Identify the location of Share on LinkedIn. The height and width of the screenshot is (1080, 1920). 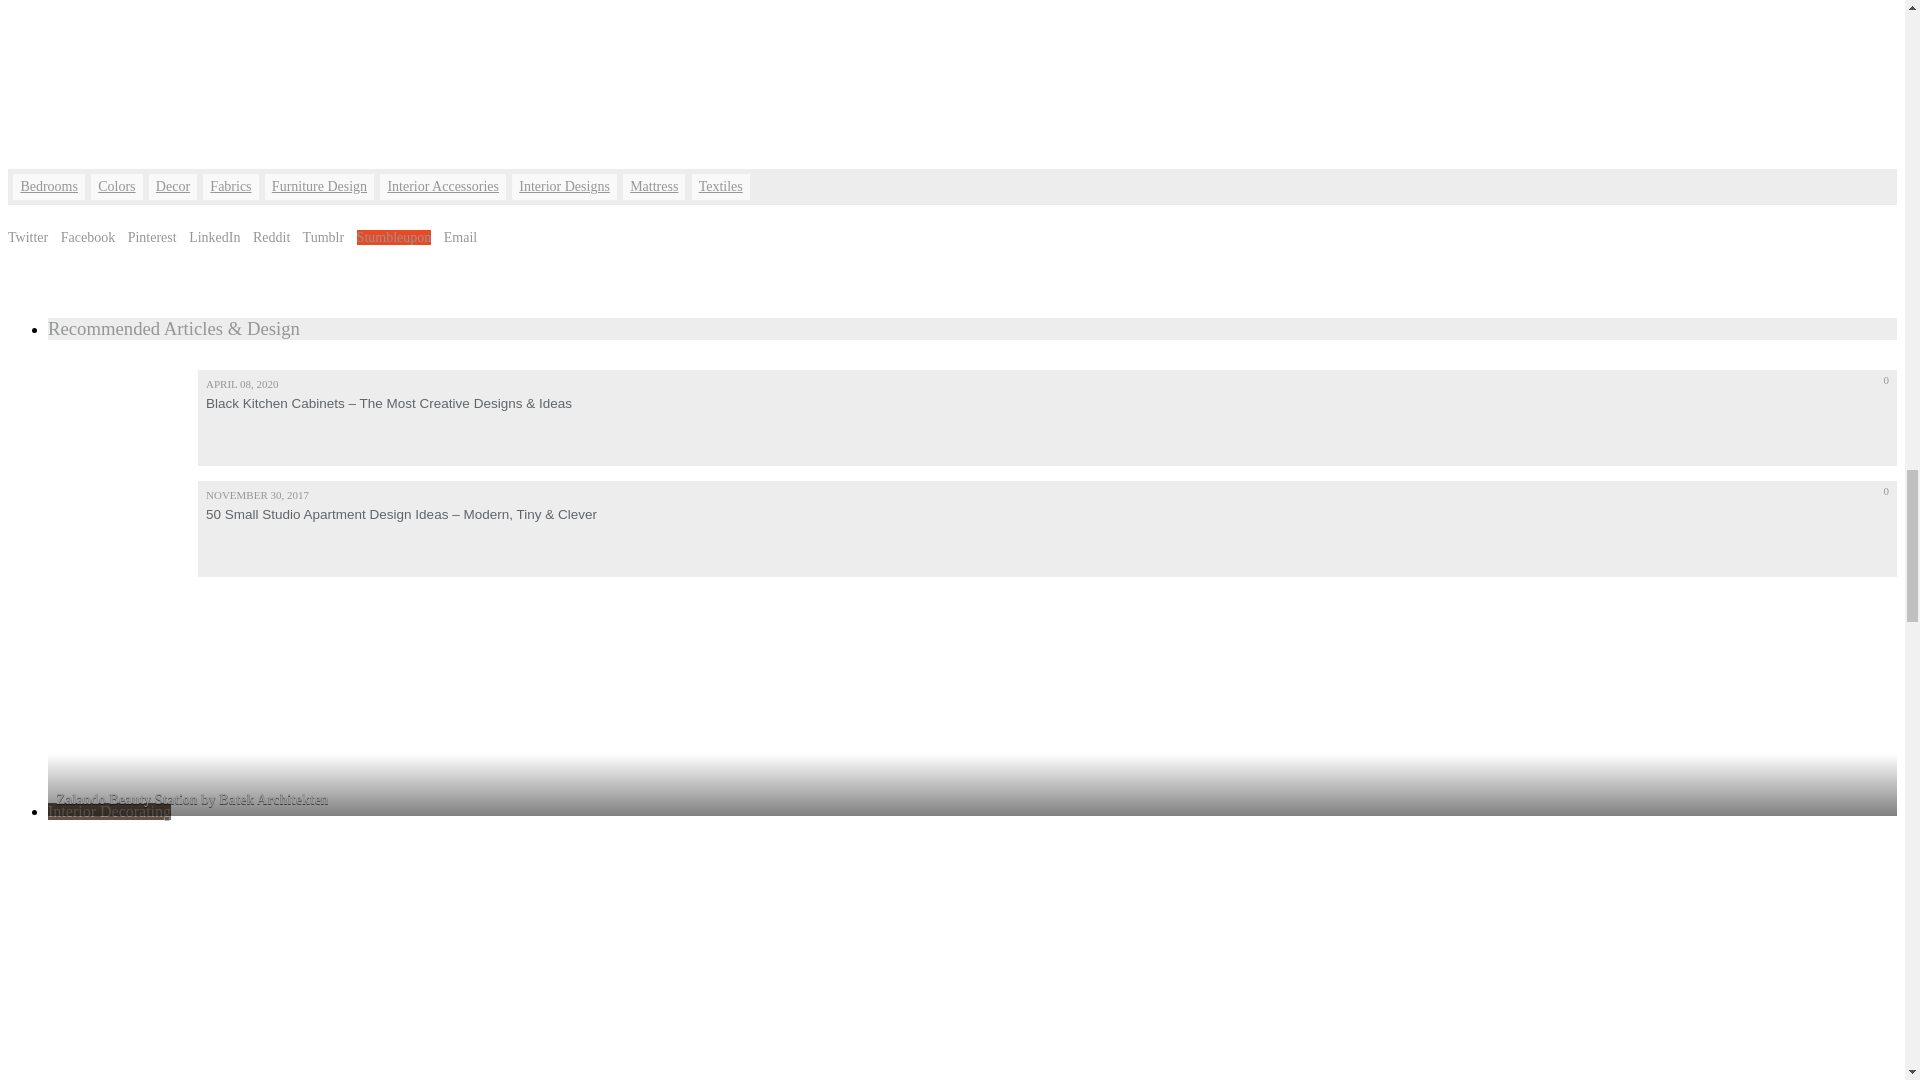
(214, 238).